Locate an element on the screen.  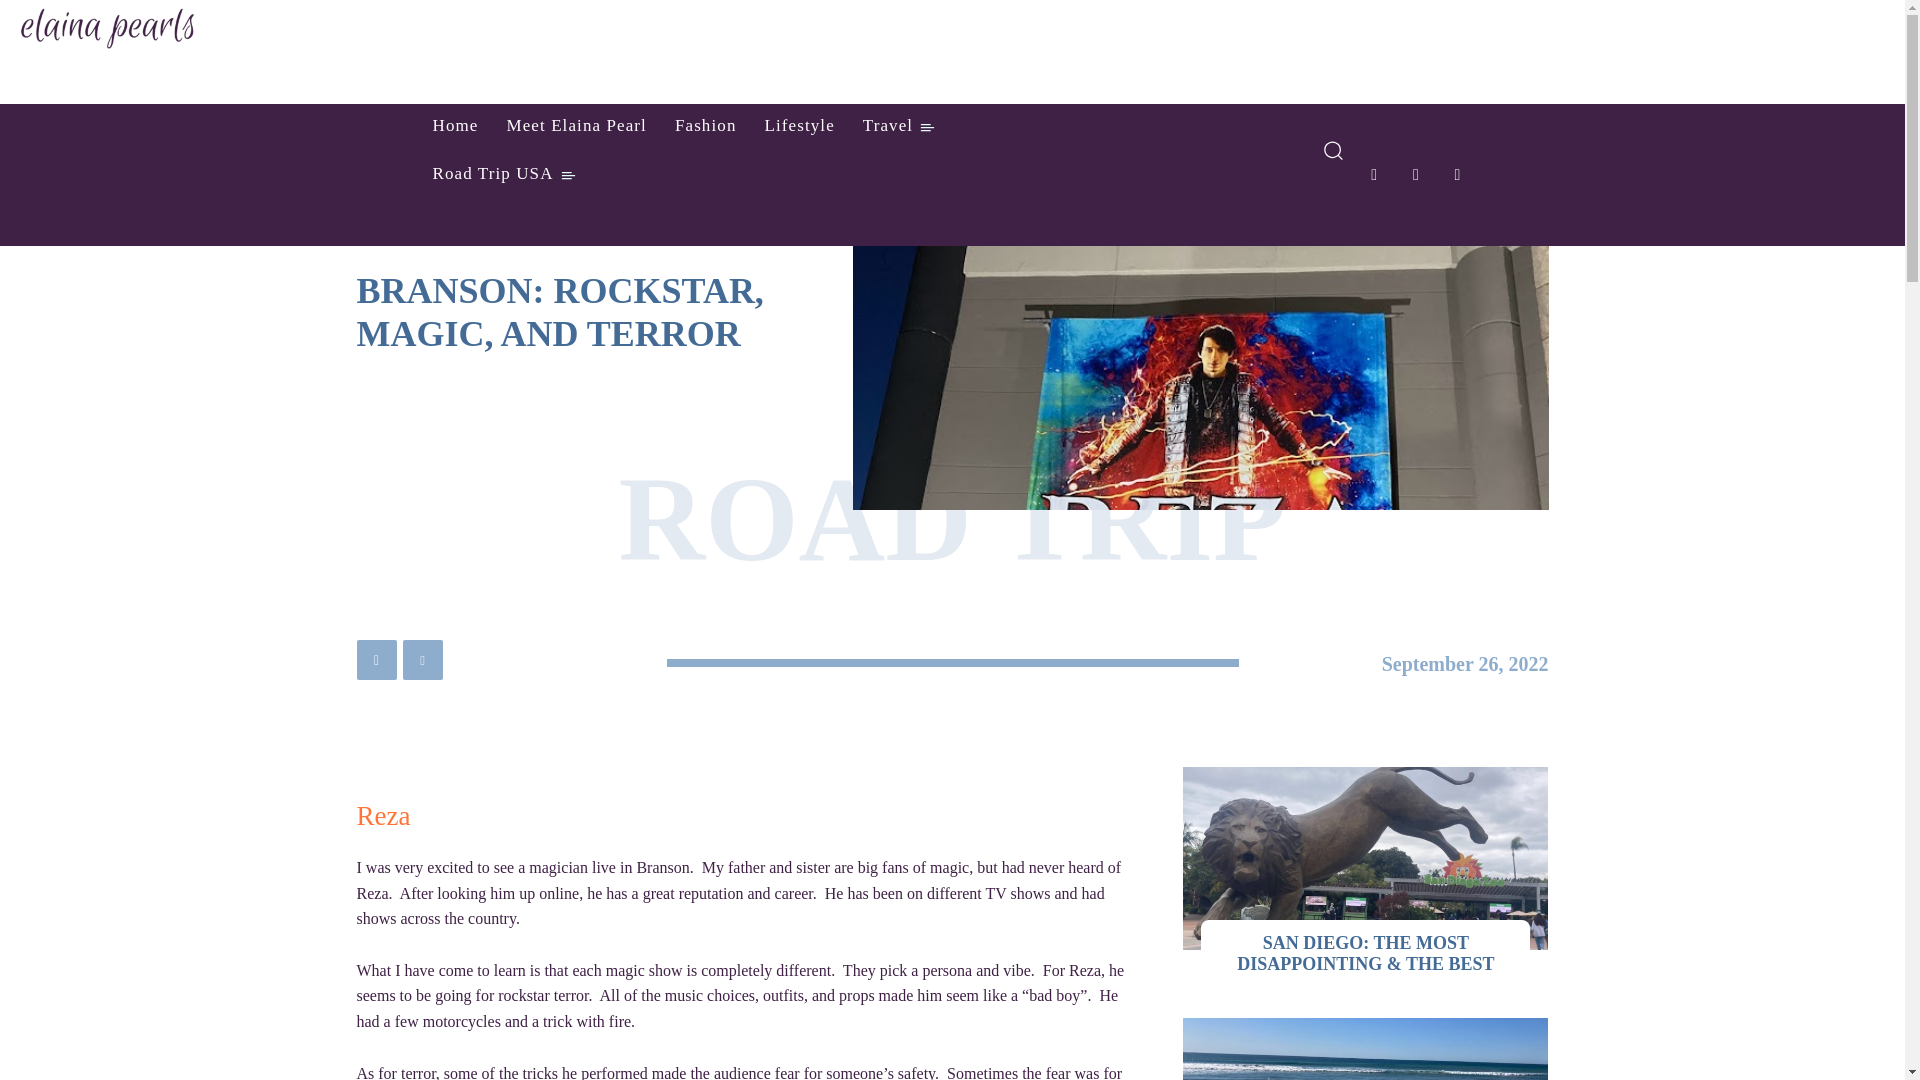
Road Trip USA is located at coordinates (504, 174).